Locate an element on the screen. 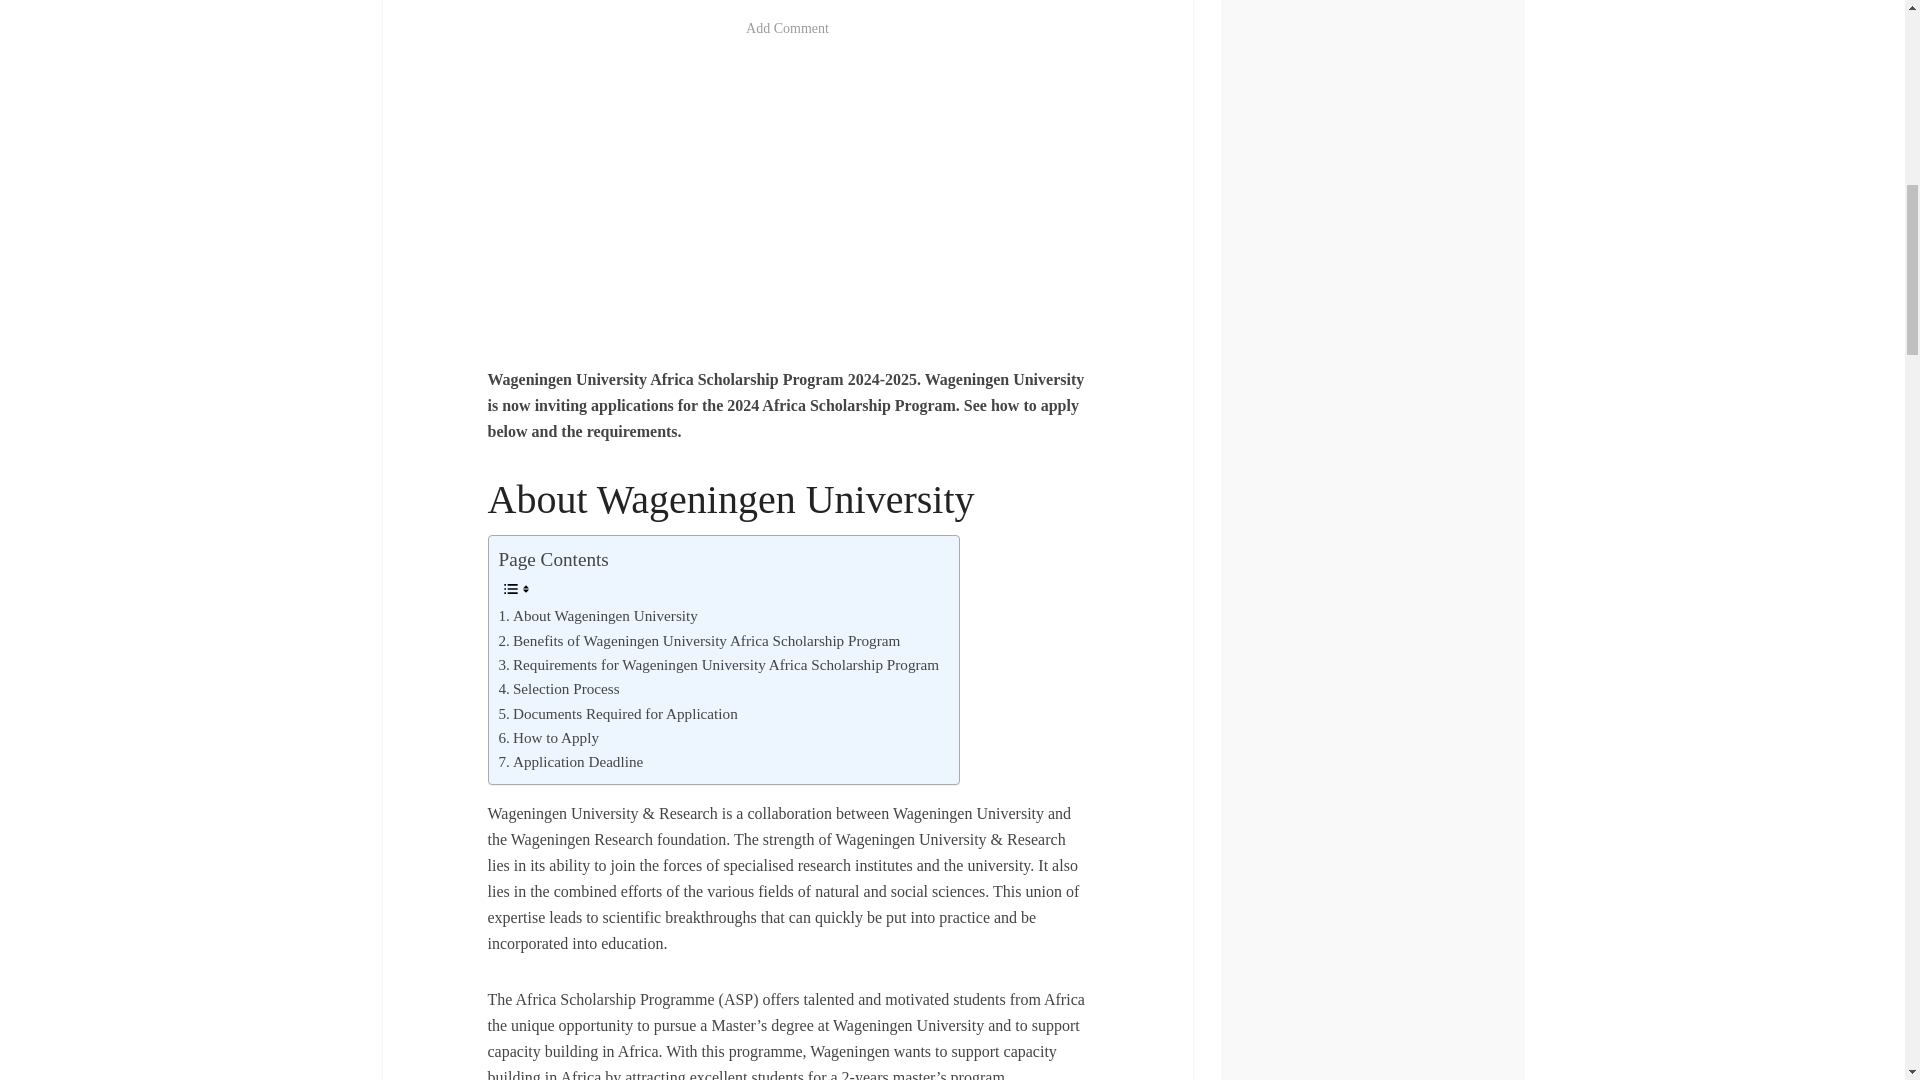  Selection Process is located at coordinates (558, 688).